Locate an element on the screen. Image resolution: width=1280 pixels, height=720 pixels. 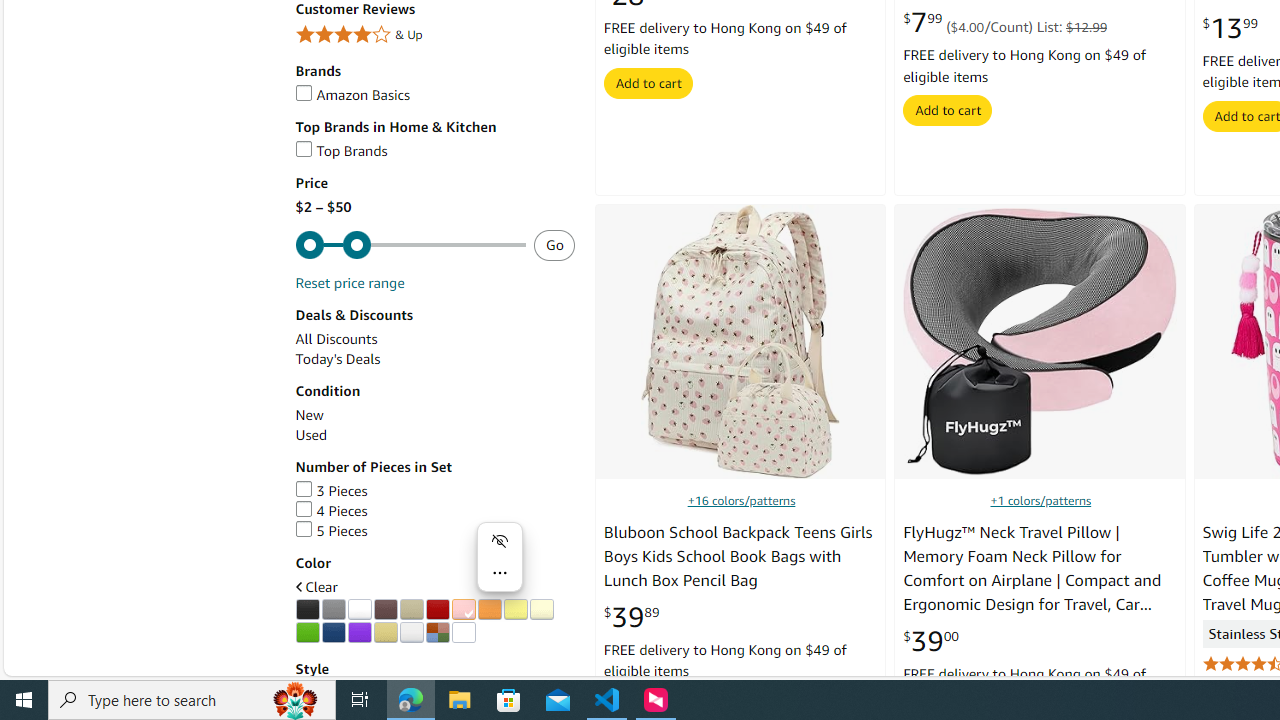
AutomationID: p_n_feature_twenty_browse-bin/3254105011 is located at coordinates (489, 610).